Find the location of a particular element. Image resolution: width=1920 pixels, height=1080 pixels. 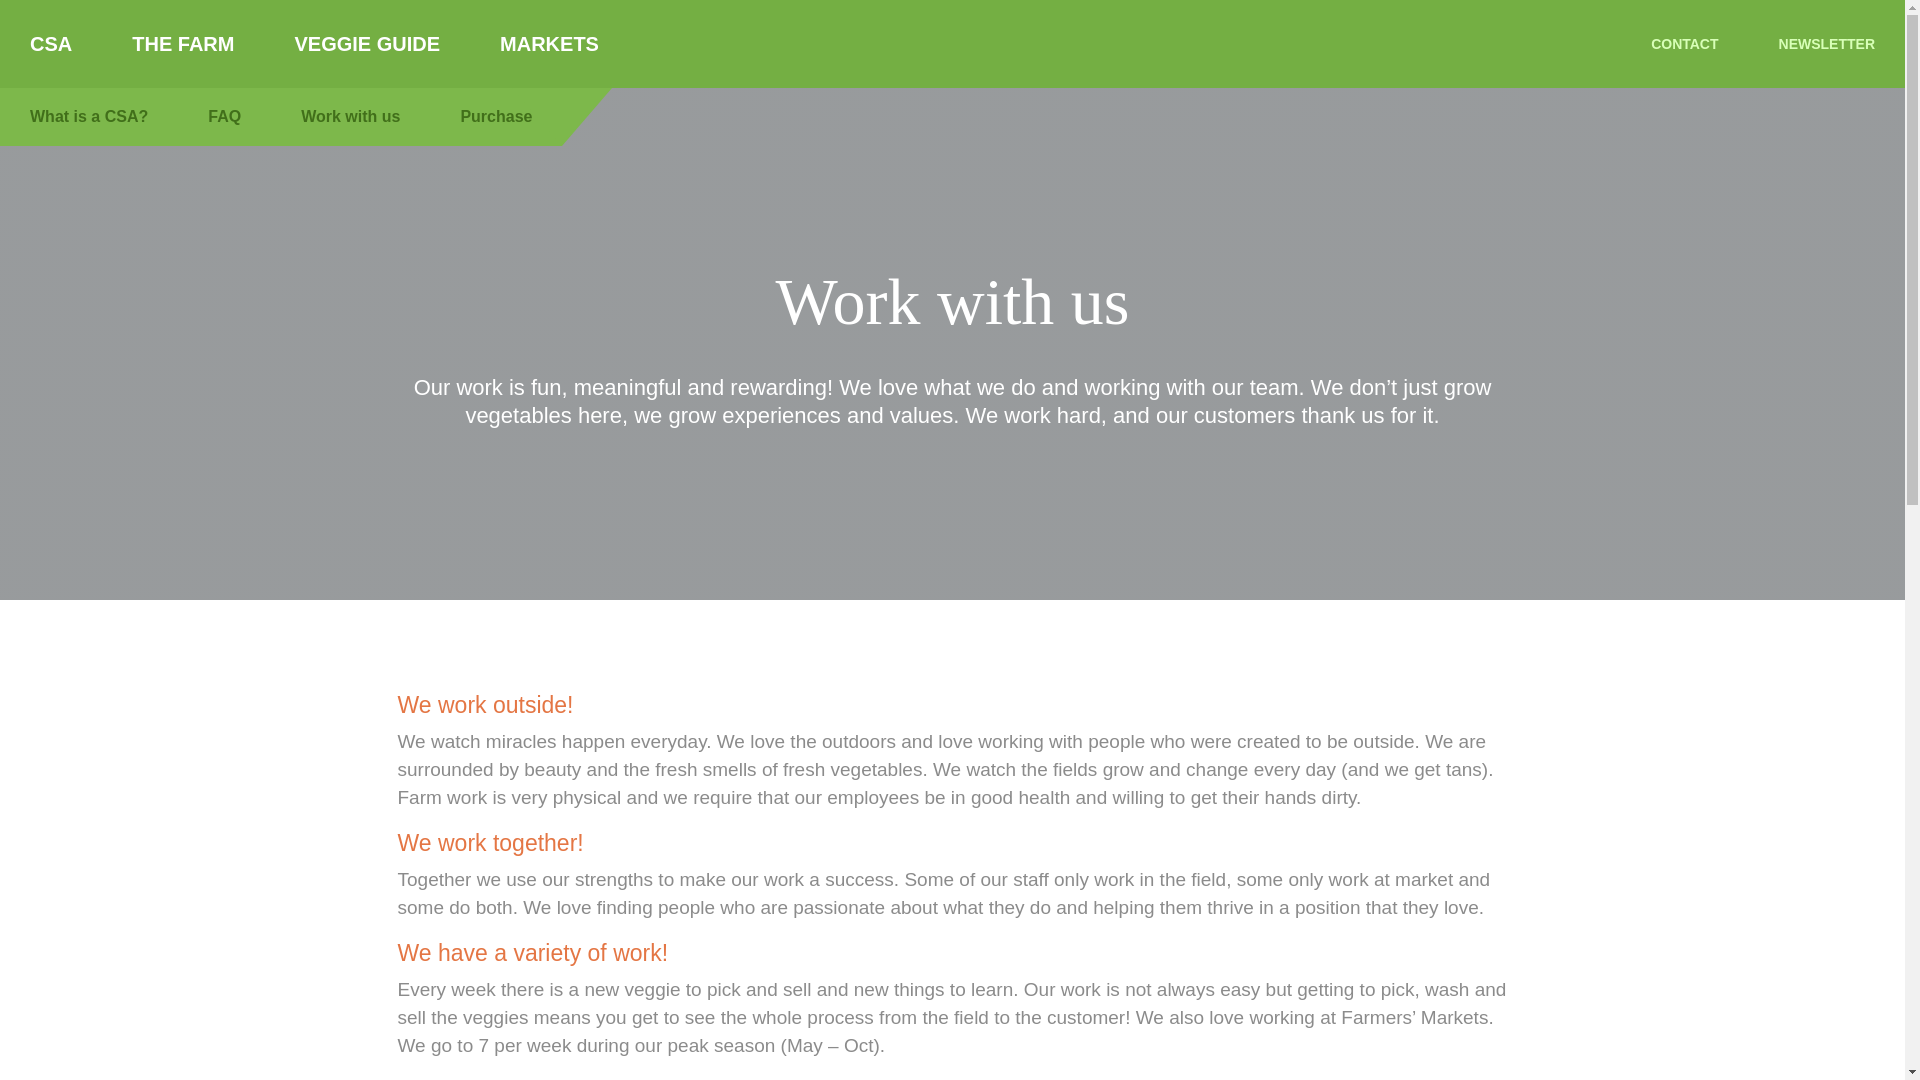

CSA is located at coordinates (50, 44).